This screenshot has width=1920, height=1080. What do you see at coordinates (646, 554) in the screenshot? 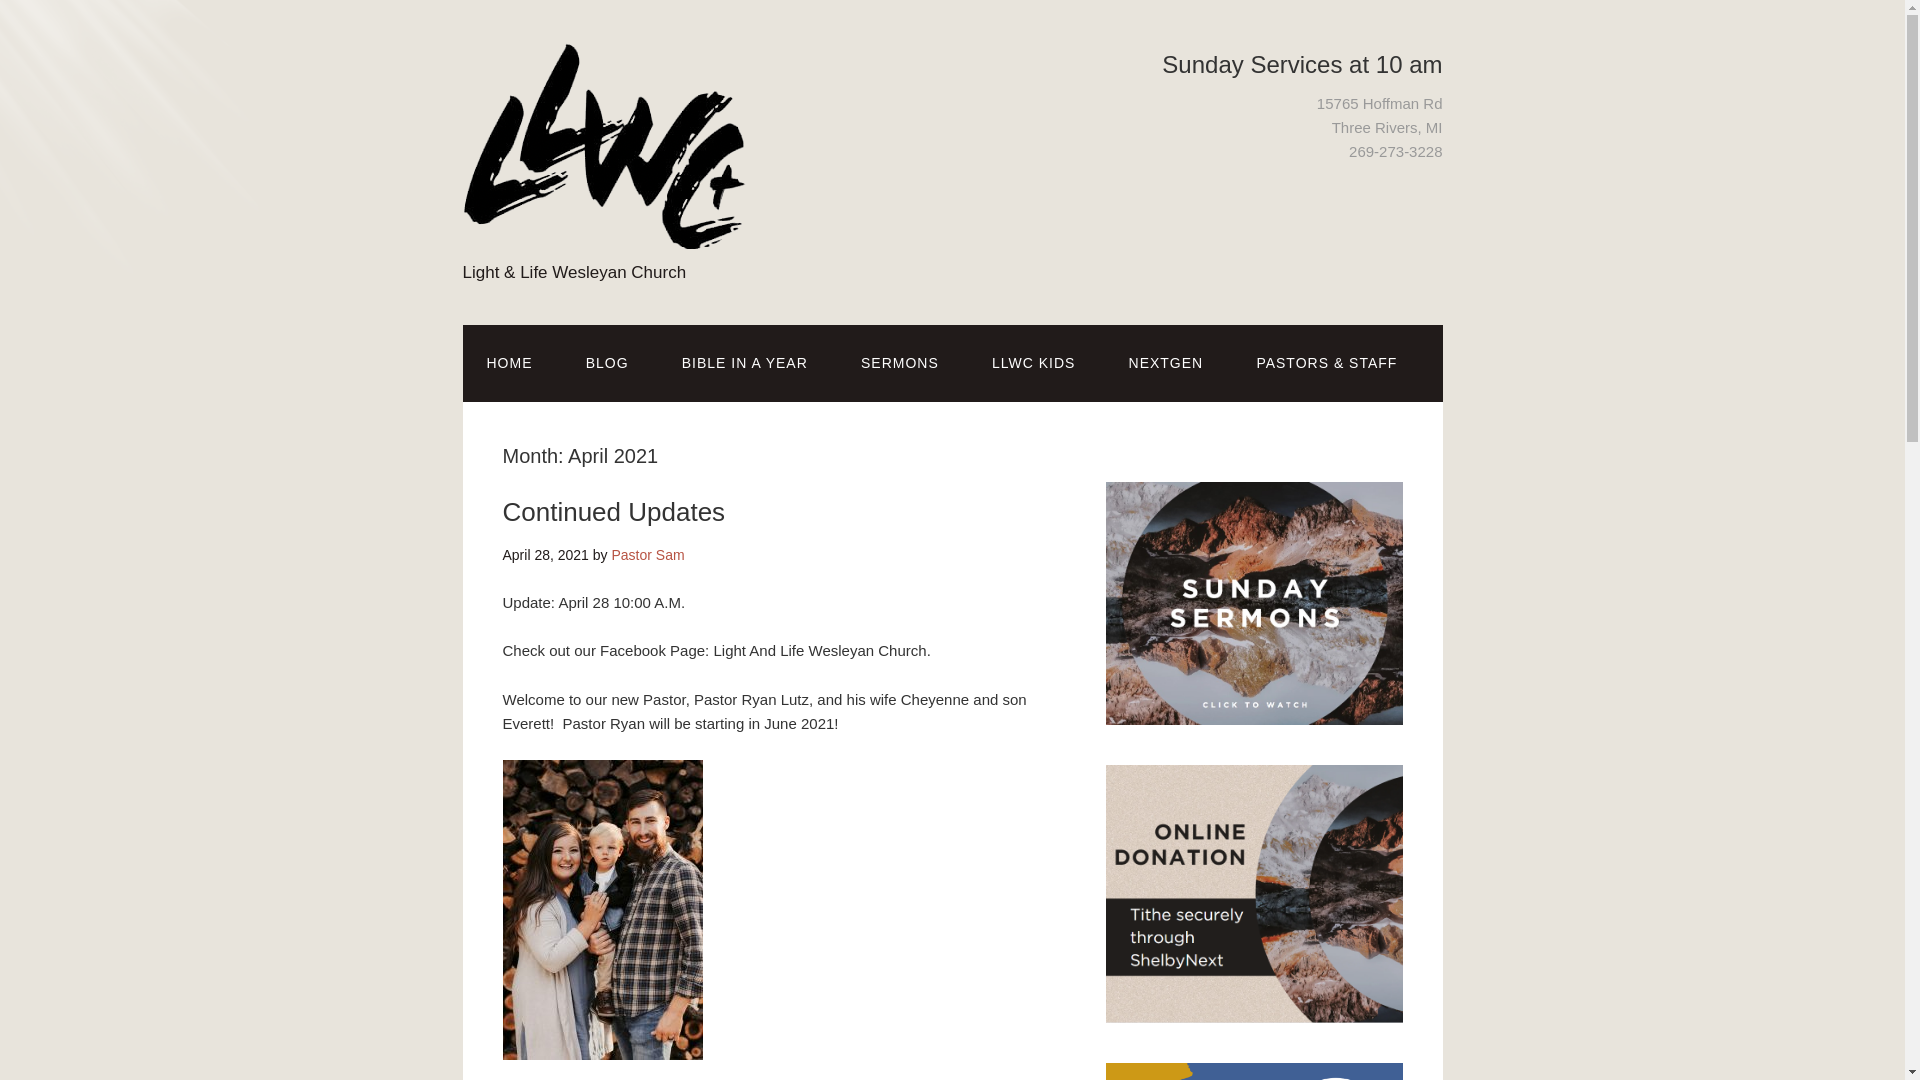
I see `Pastor Sam` at bounding box center [646, 554].